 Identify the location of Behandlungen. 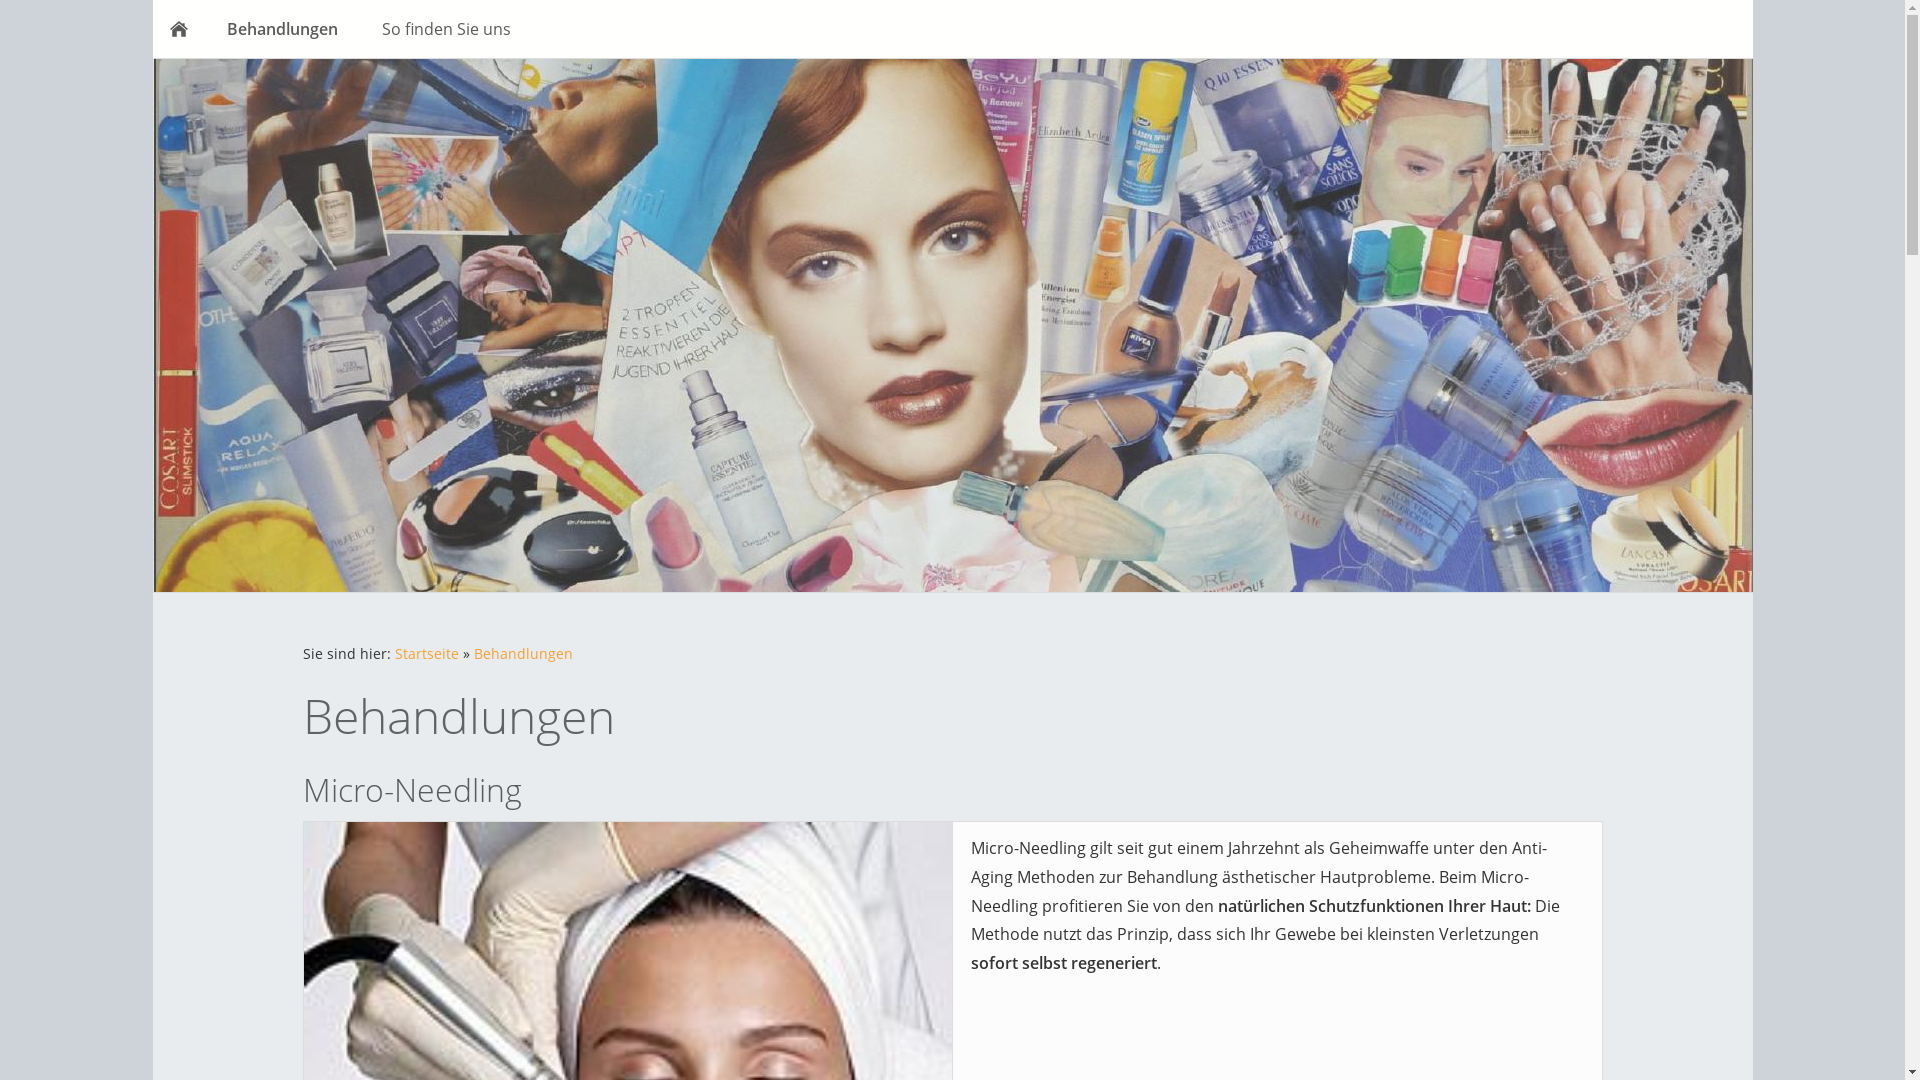
(524, 654).